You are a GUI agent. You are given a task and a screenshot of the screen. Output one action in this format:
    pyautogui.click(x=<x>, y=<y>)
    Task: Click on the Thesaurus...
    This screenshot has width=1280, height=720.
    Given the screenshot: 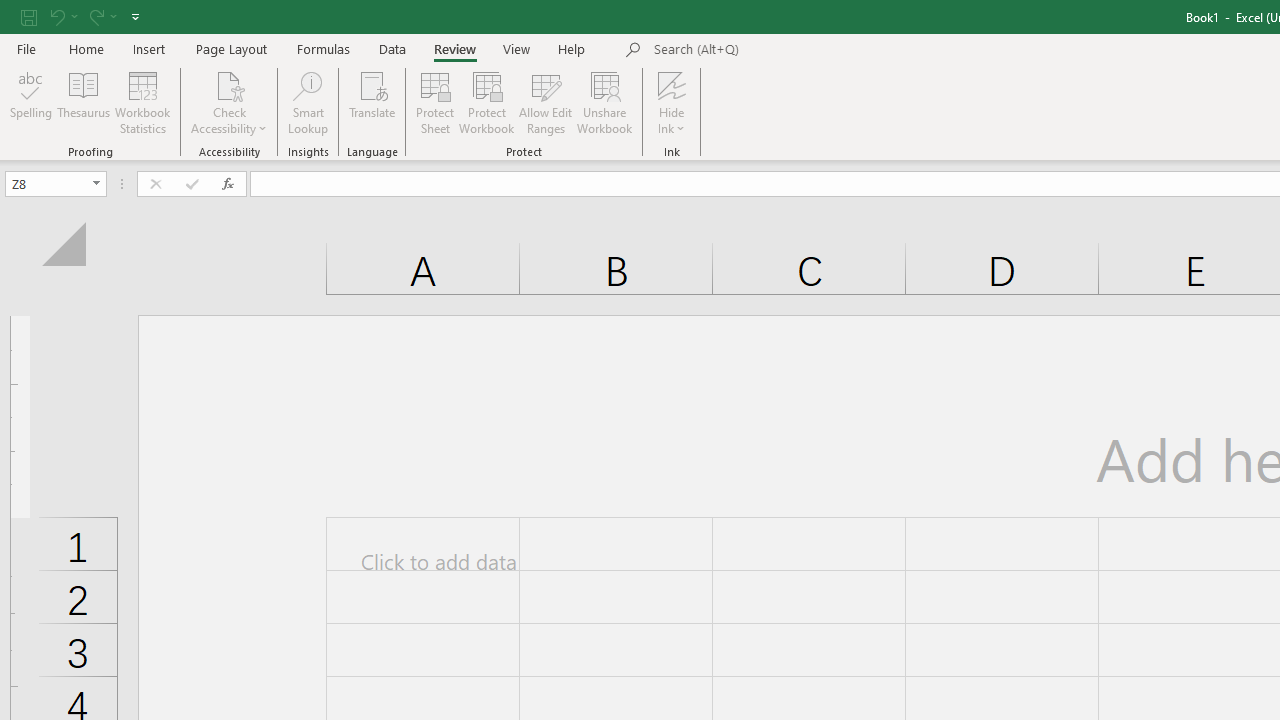 What is the action you would take?
    pyautogui.click(x=84, y=102)
    